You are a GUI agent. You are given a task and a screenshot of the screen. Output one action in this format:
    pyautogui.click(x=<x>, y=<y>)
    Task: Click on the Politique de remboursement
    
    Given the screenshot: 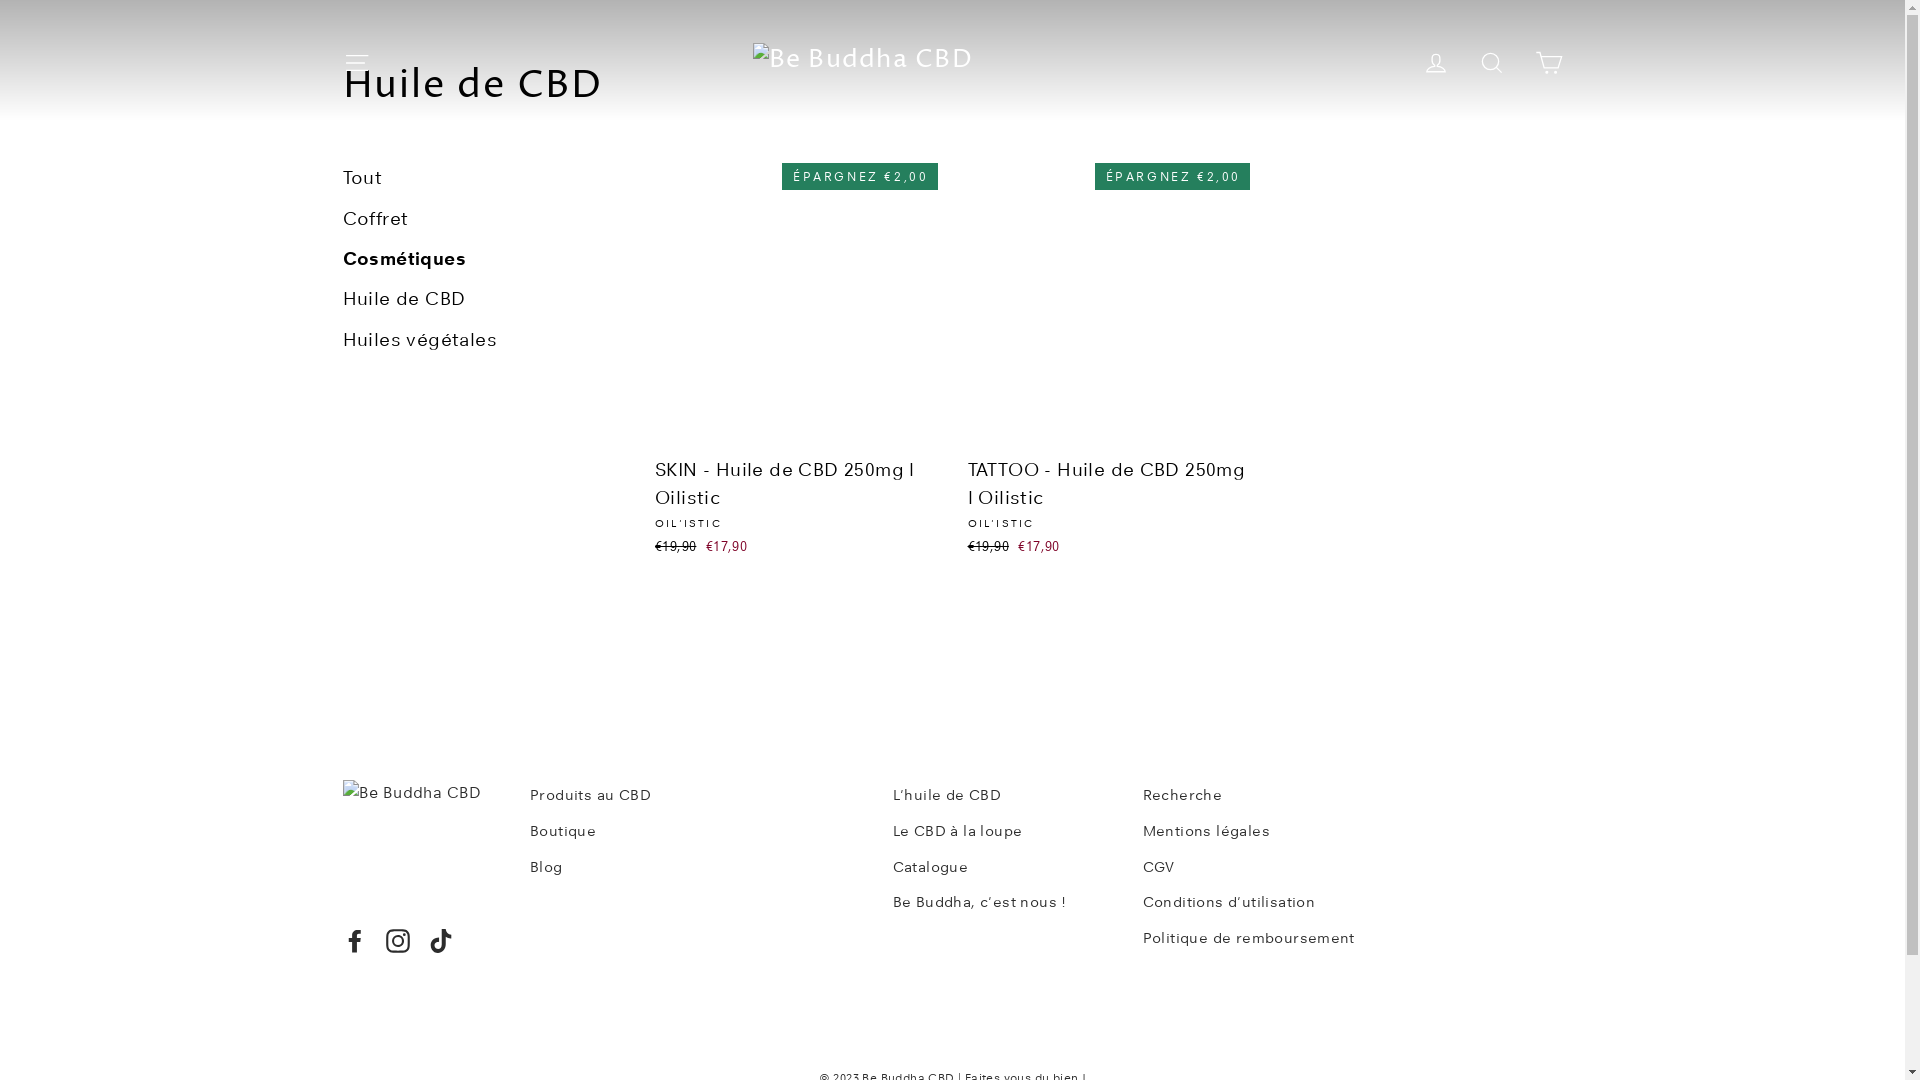 What is the action you would take?
    pyautogui.click(x=1252, y=939)
    